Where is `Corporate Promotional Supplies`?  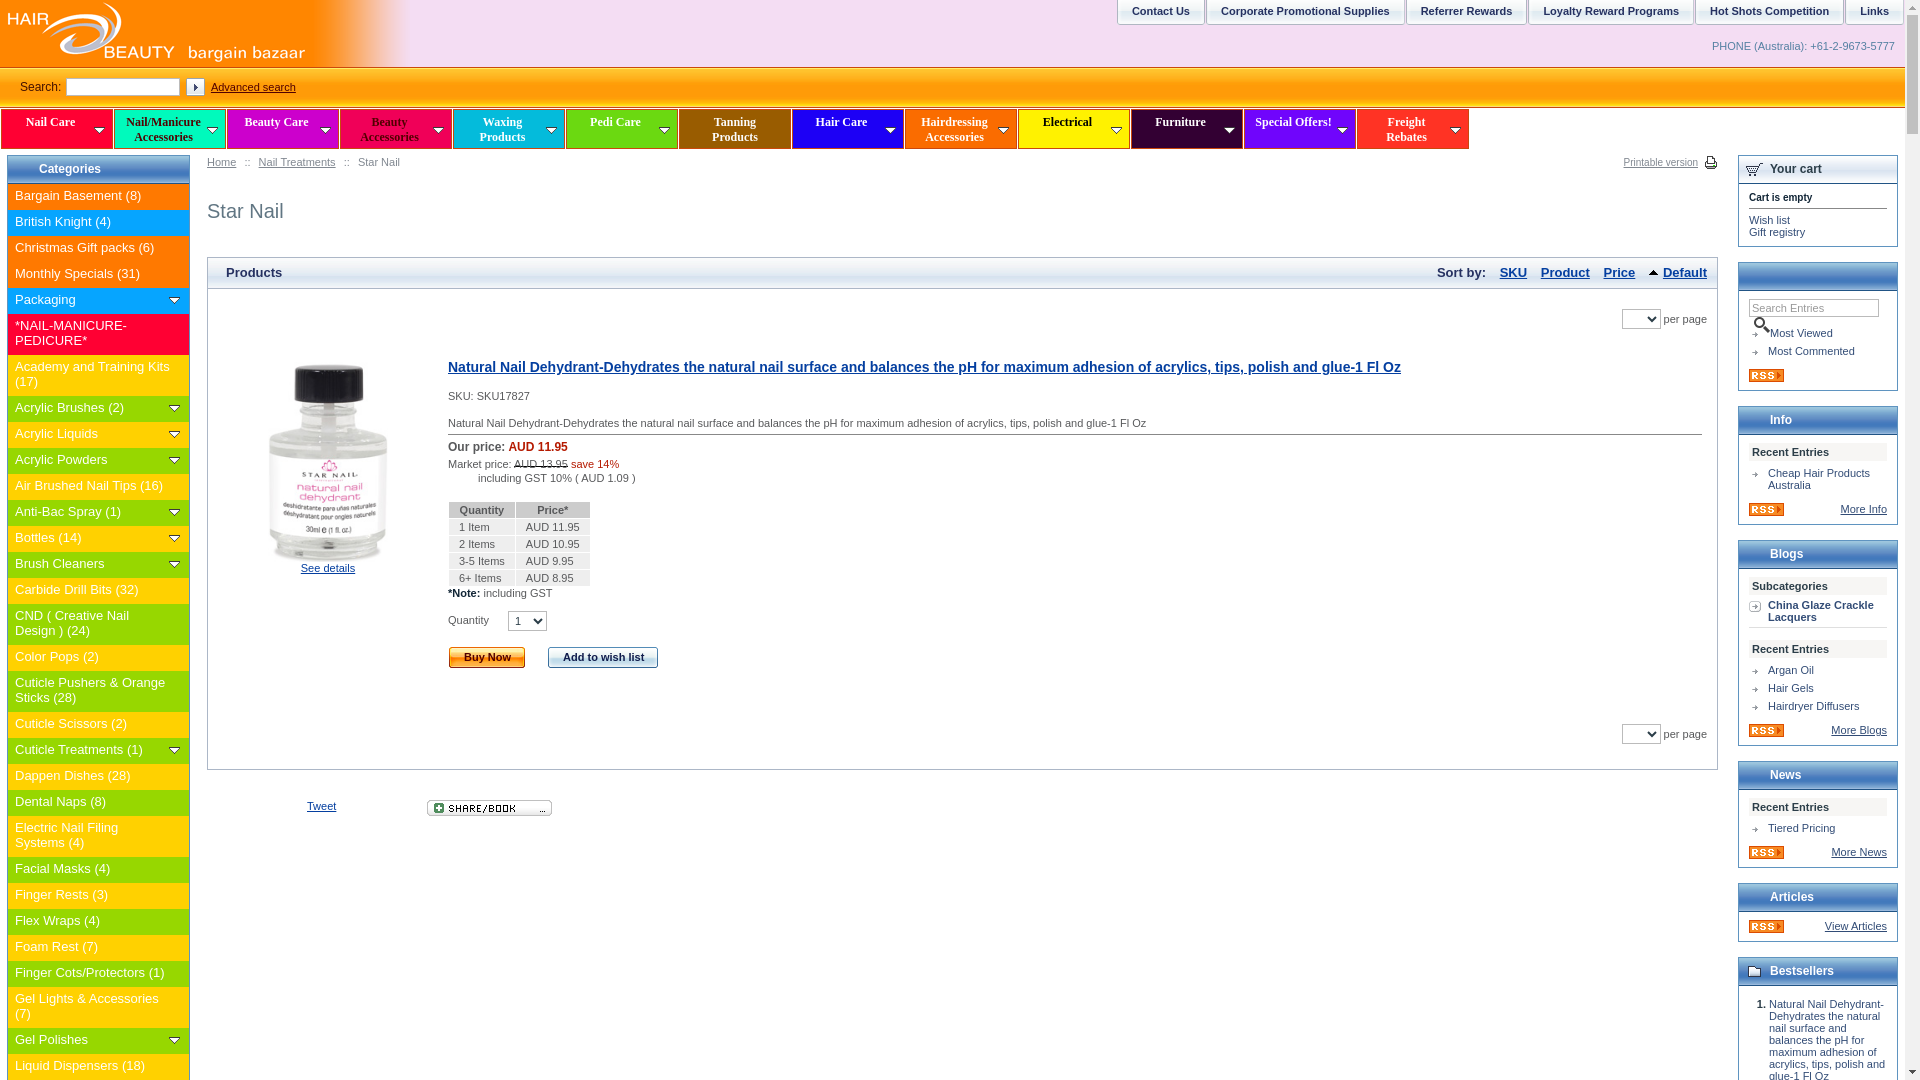
Corporate Promotional Supplies is located at coordinates (1303, 18).